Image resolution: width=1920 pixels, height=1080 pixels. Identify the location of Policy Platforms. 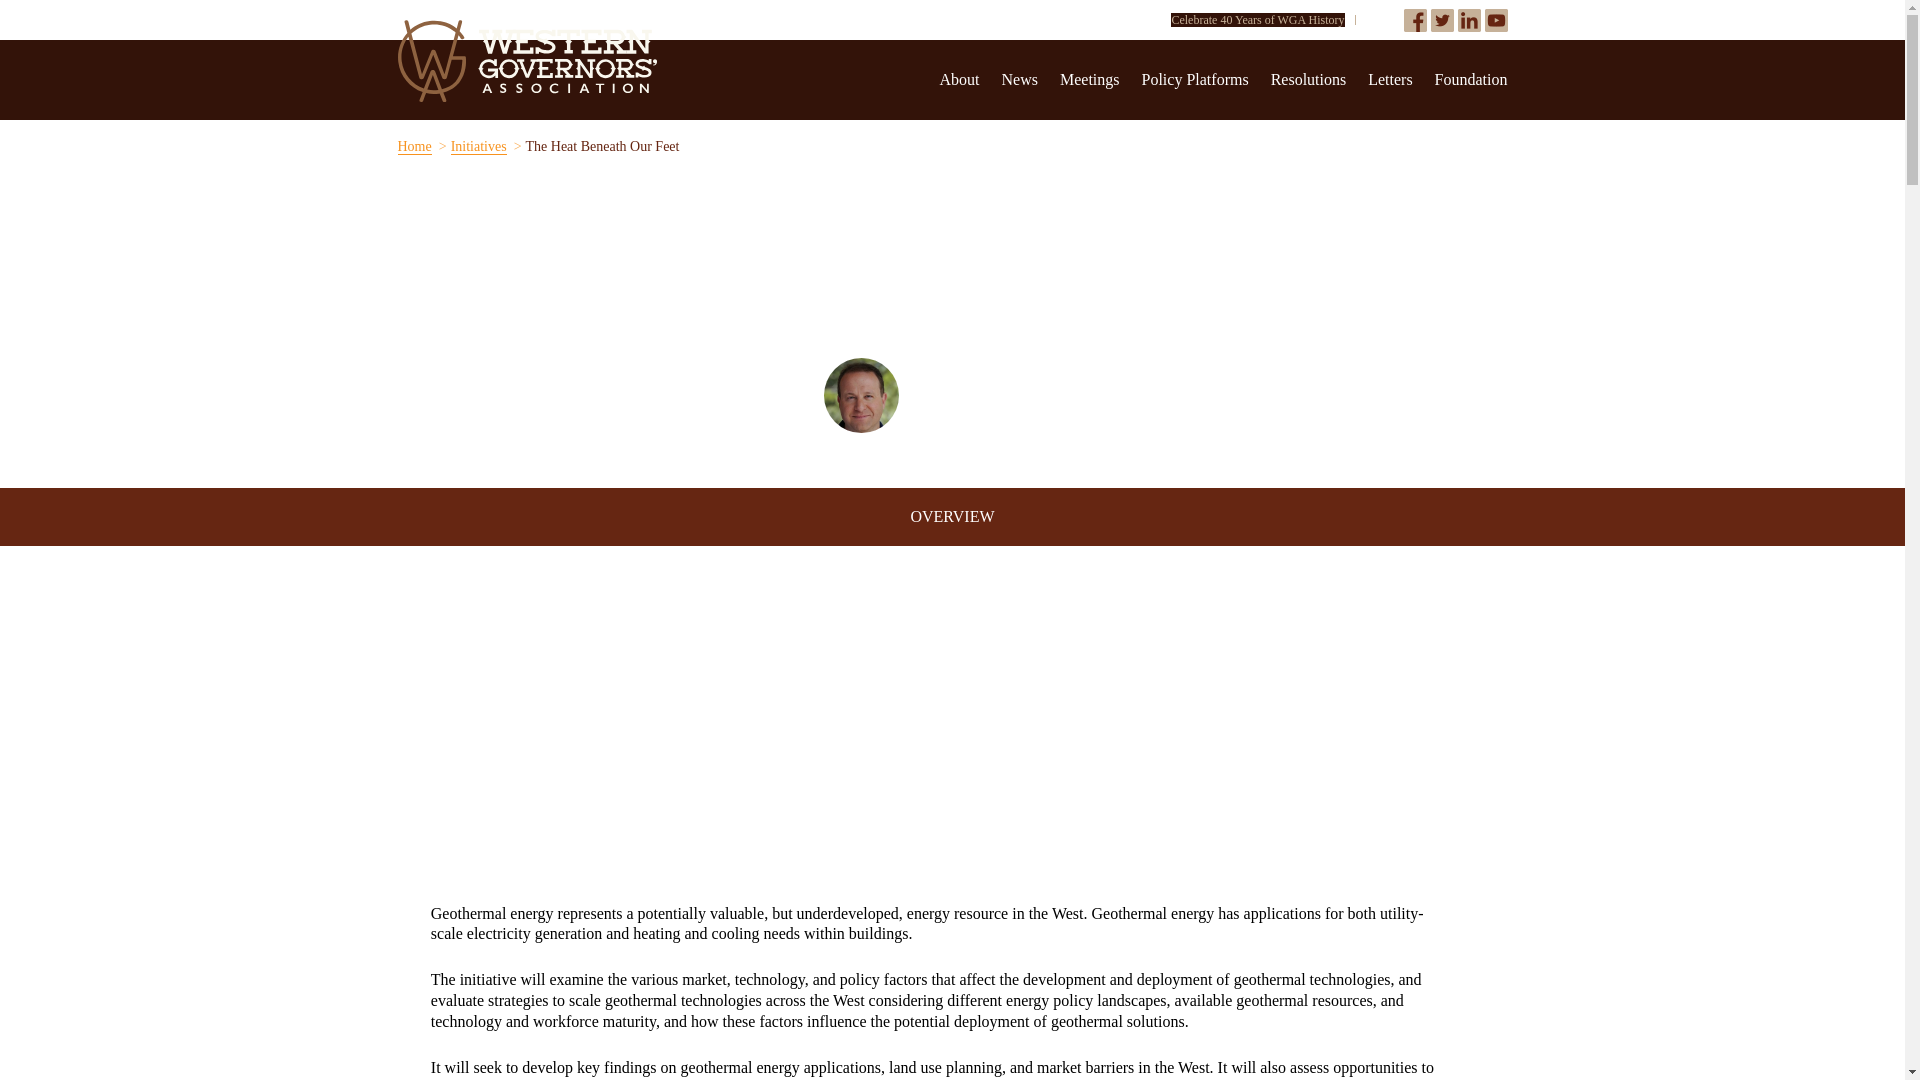
(1196, 79).